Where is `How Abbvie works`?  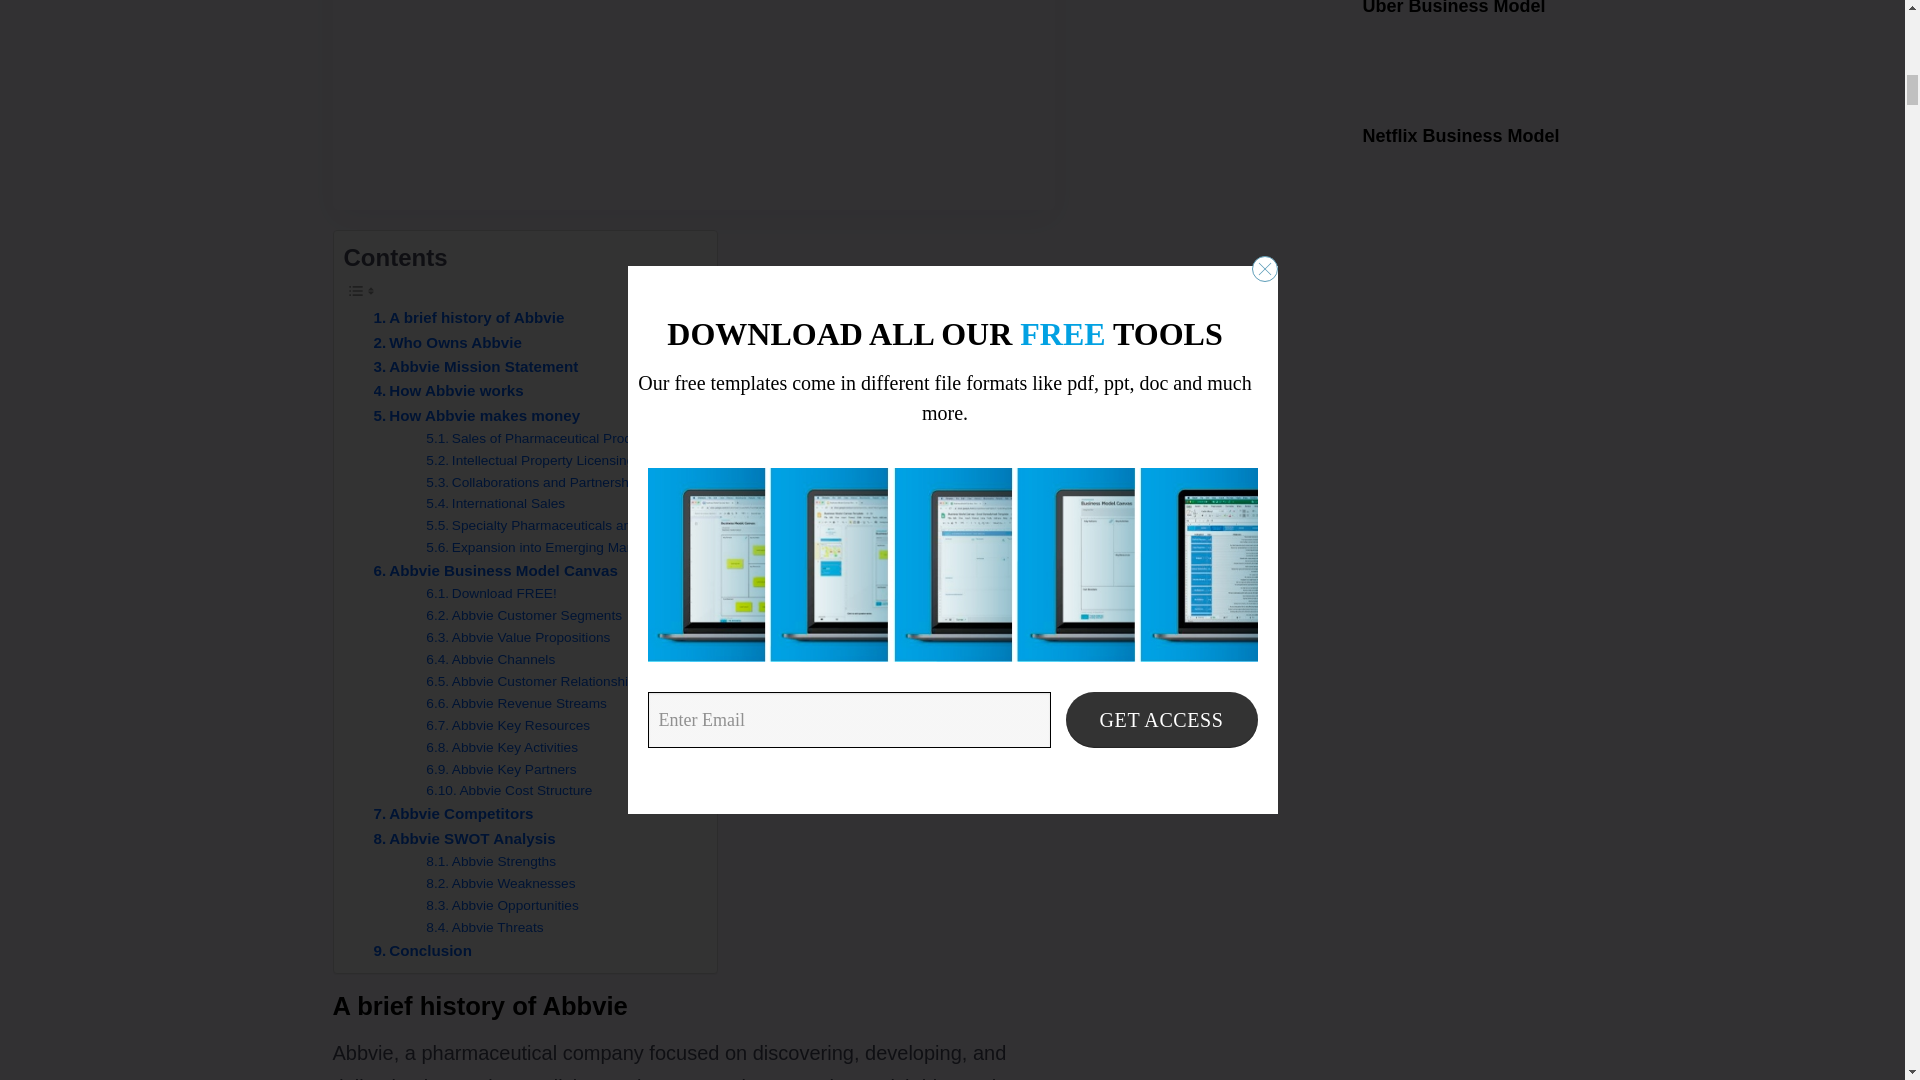
How Abbvie works is located at coordinates (449, 390).